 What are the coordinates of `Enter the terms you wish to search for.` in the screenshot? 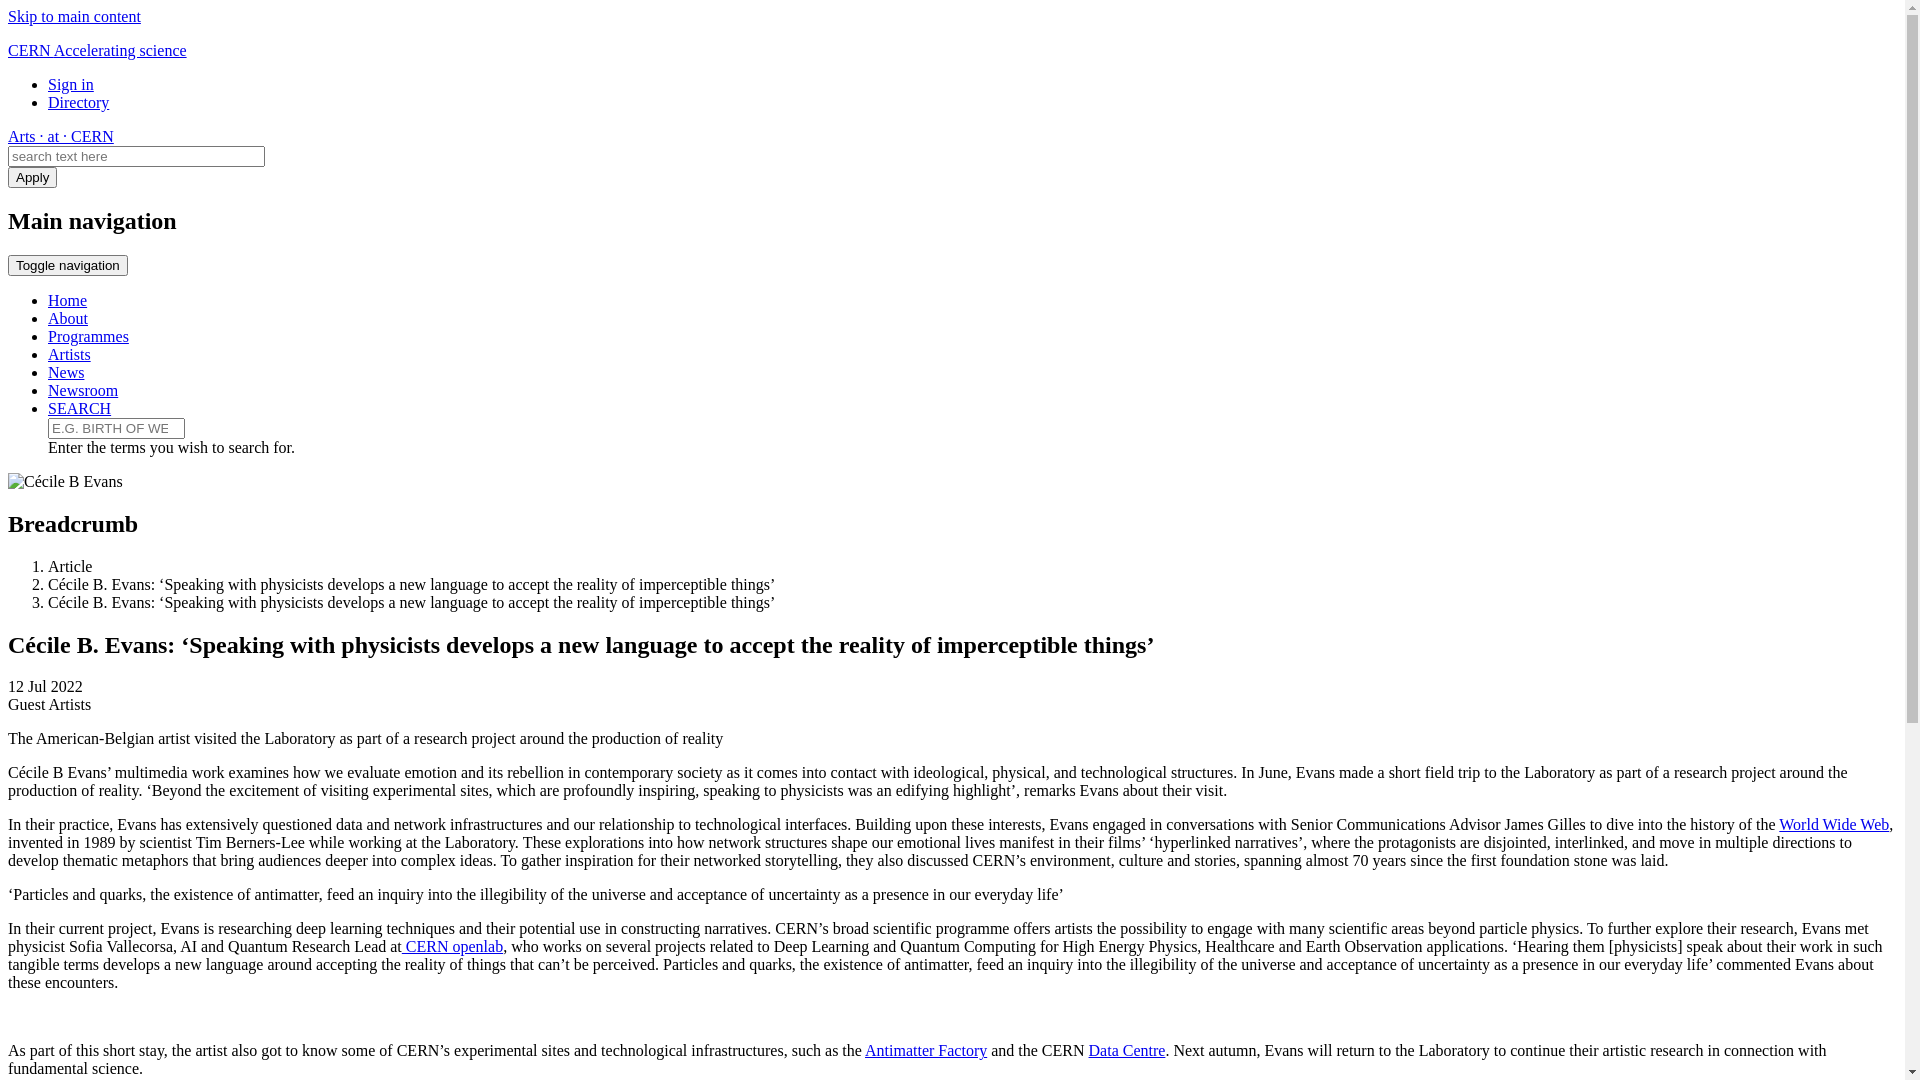 It's located at (116, 428).